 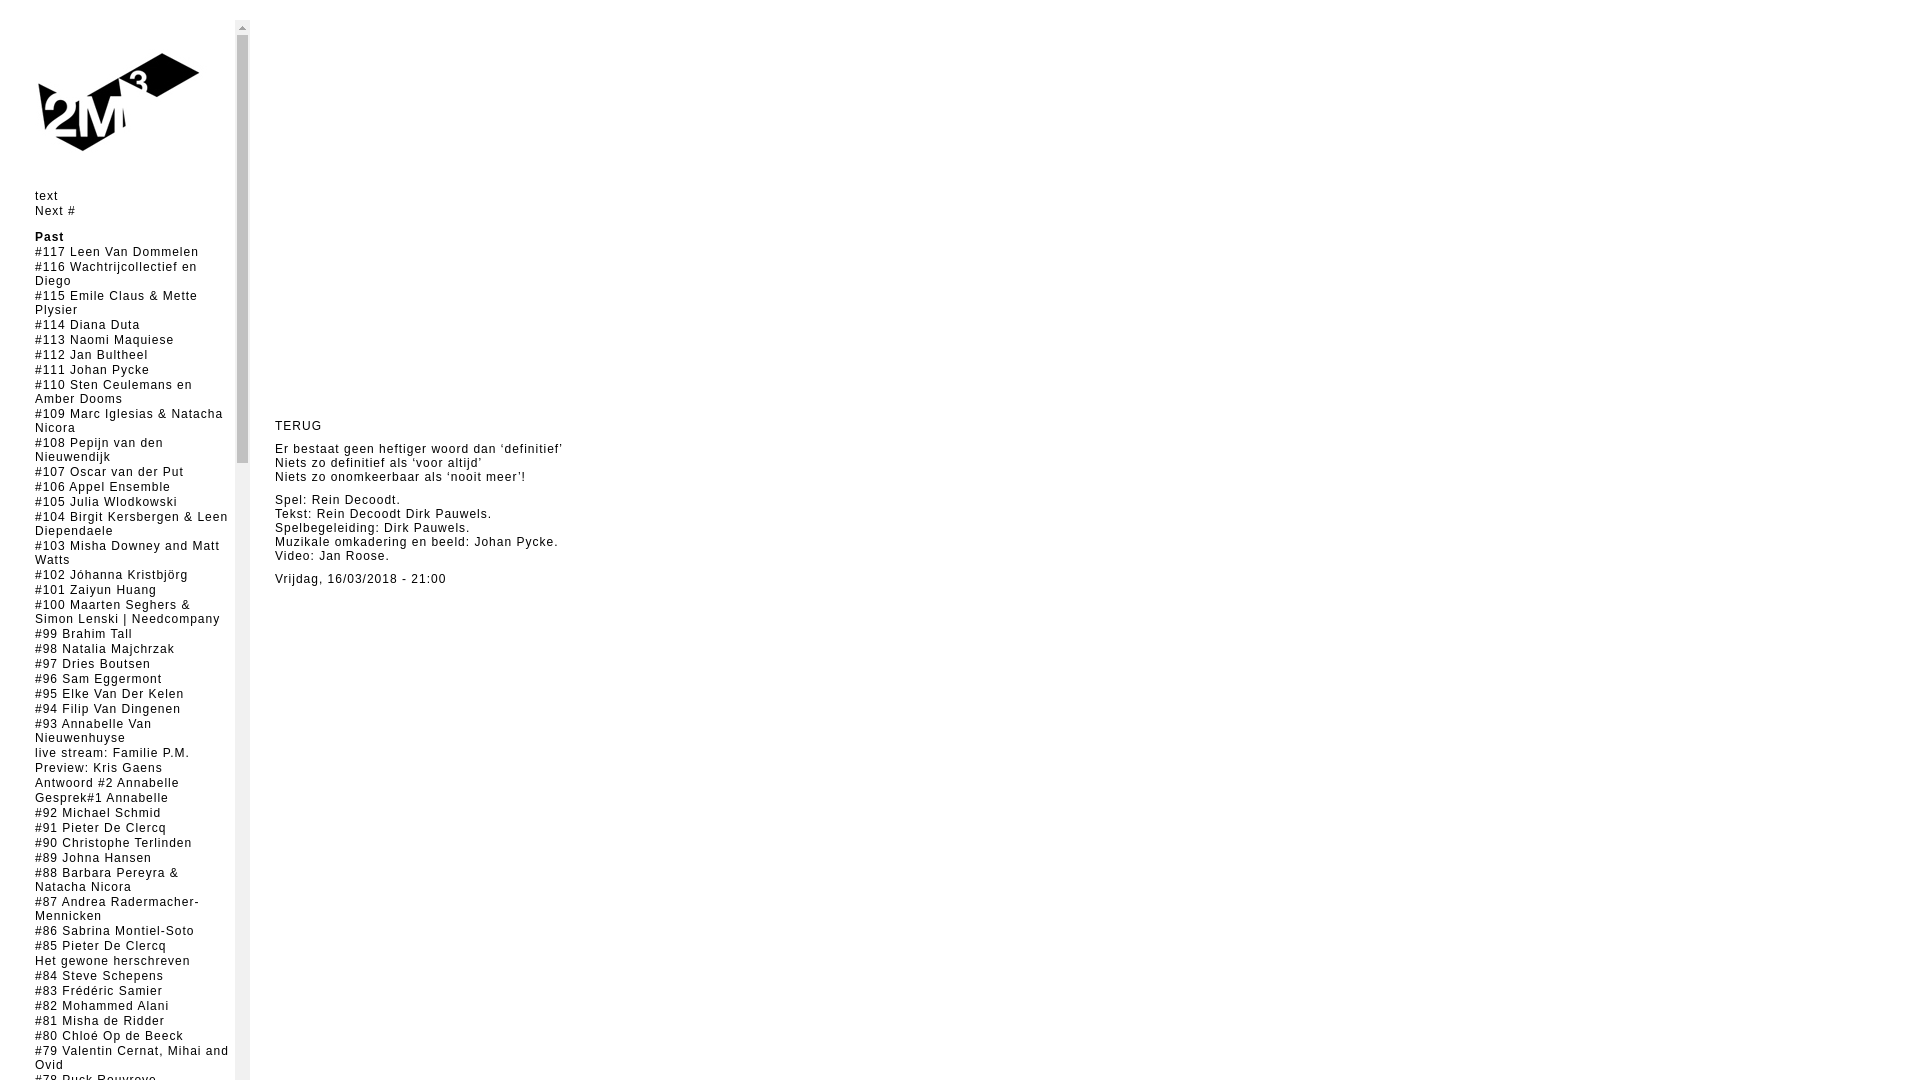 I want to click on #111 Johan Pycke, so click(x=92, y=370).